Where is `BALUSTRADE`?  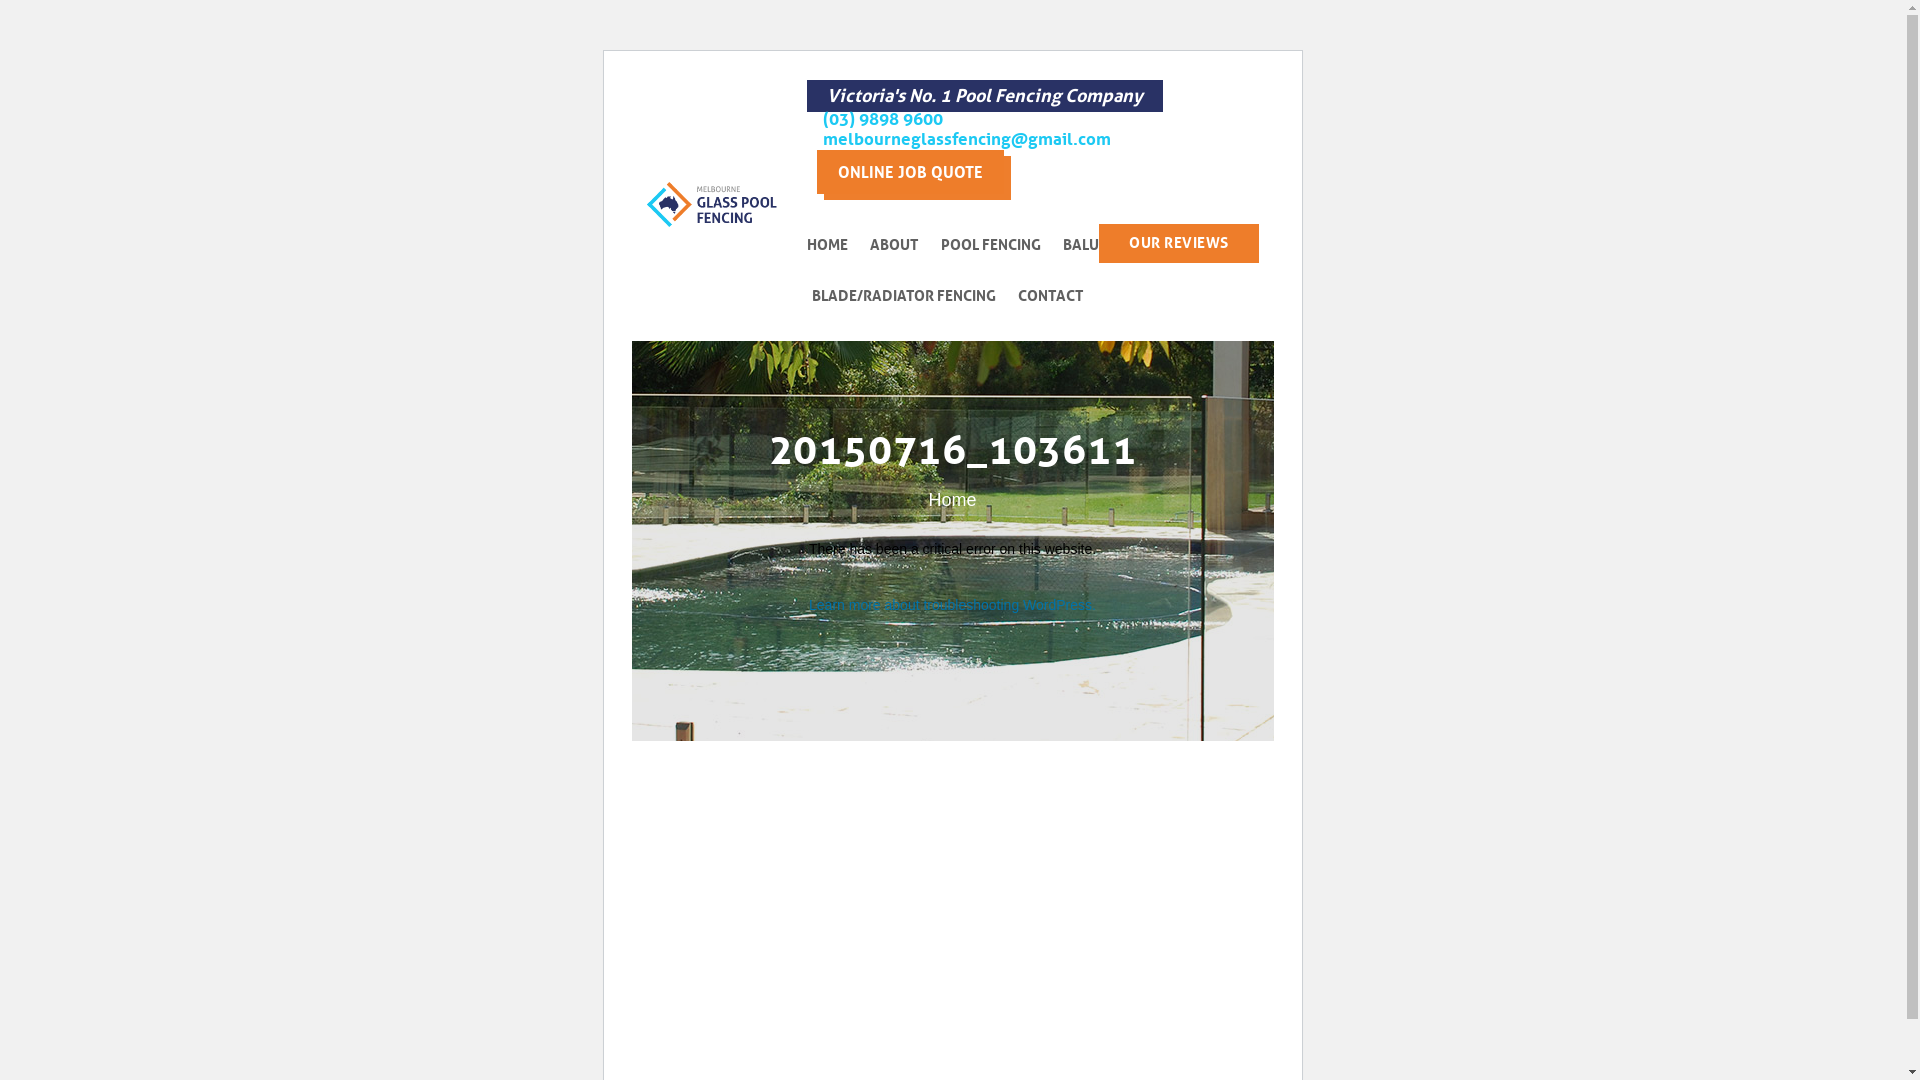
BALUSTRADE is located at coordinates (1117, 246).